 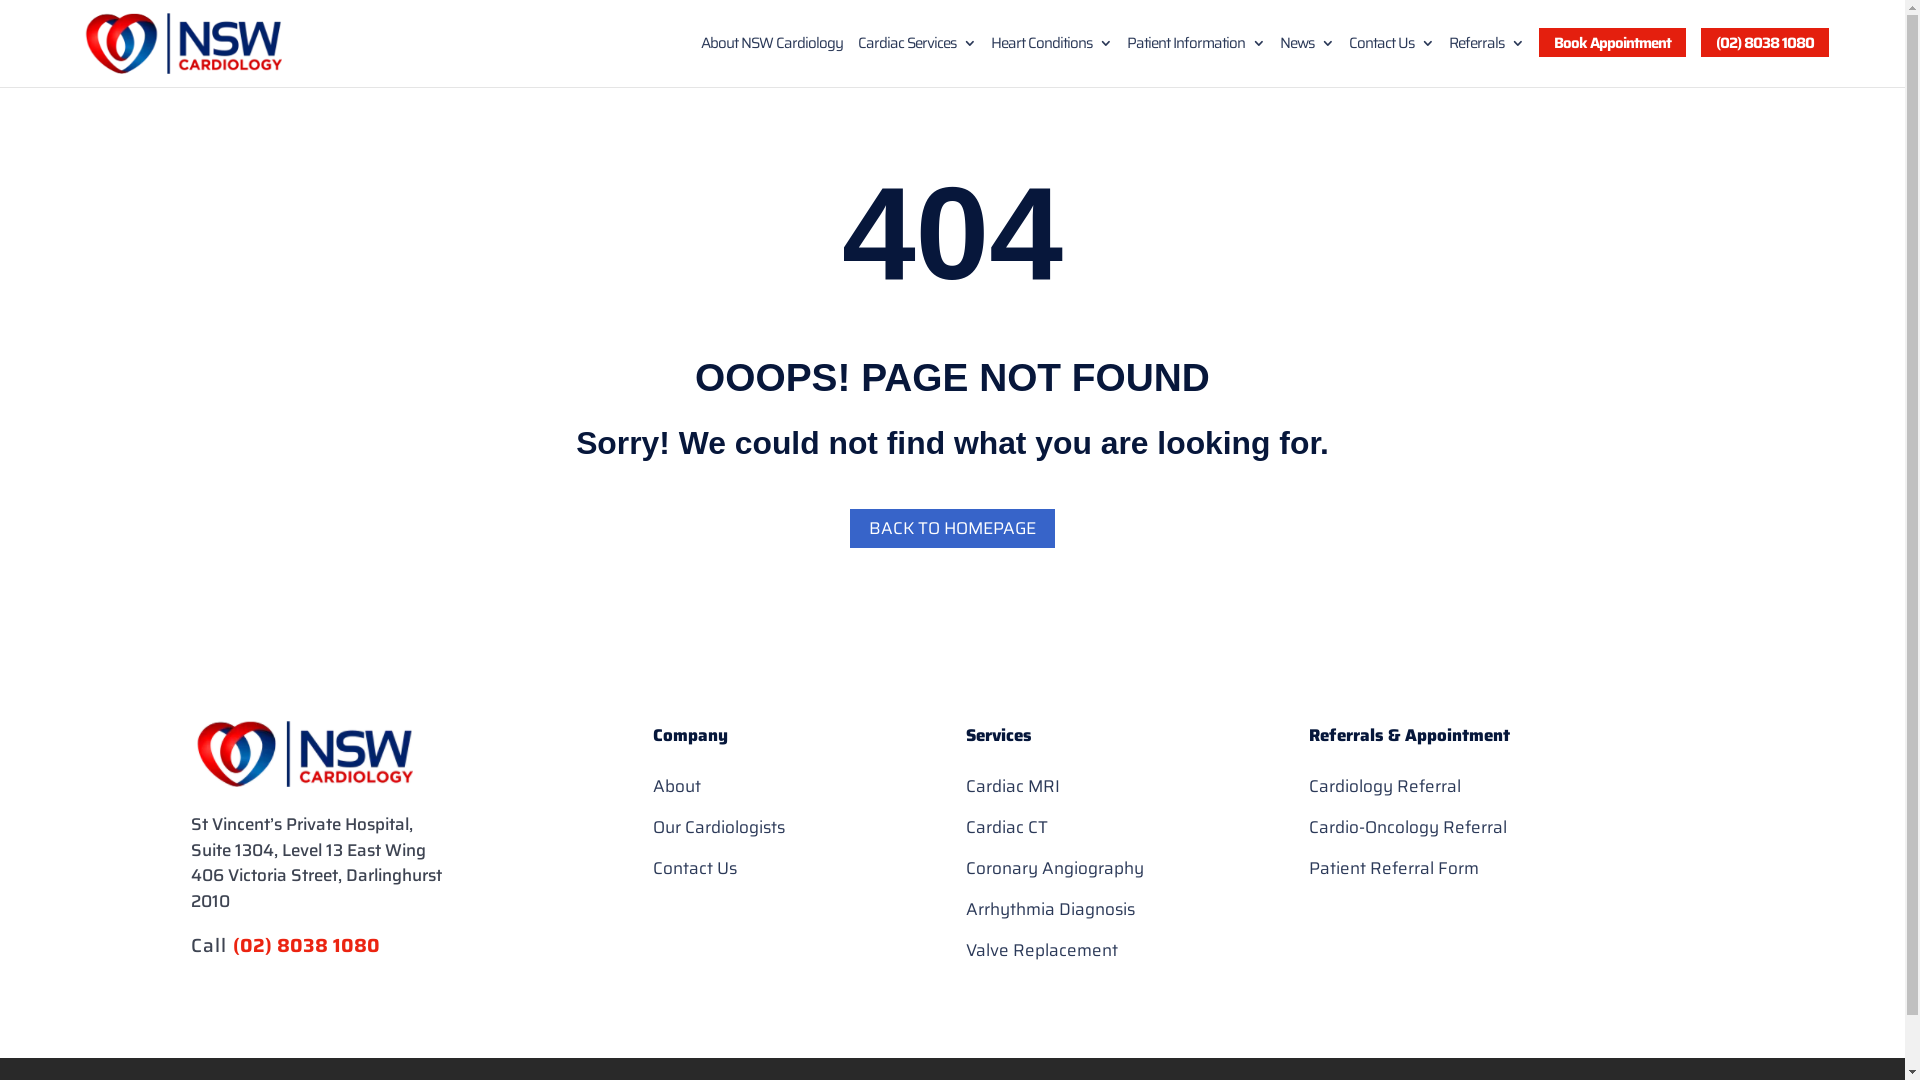 I want to click on Patient Referral Form, so click(x=1394, y=868).